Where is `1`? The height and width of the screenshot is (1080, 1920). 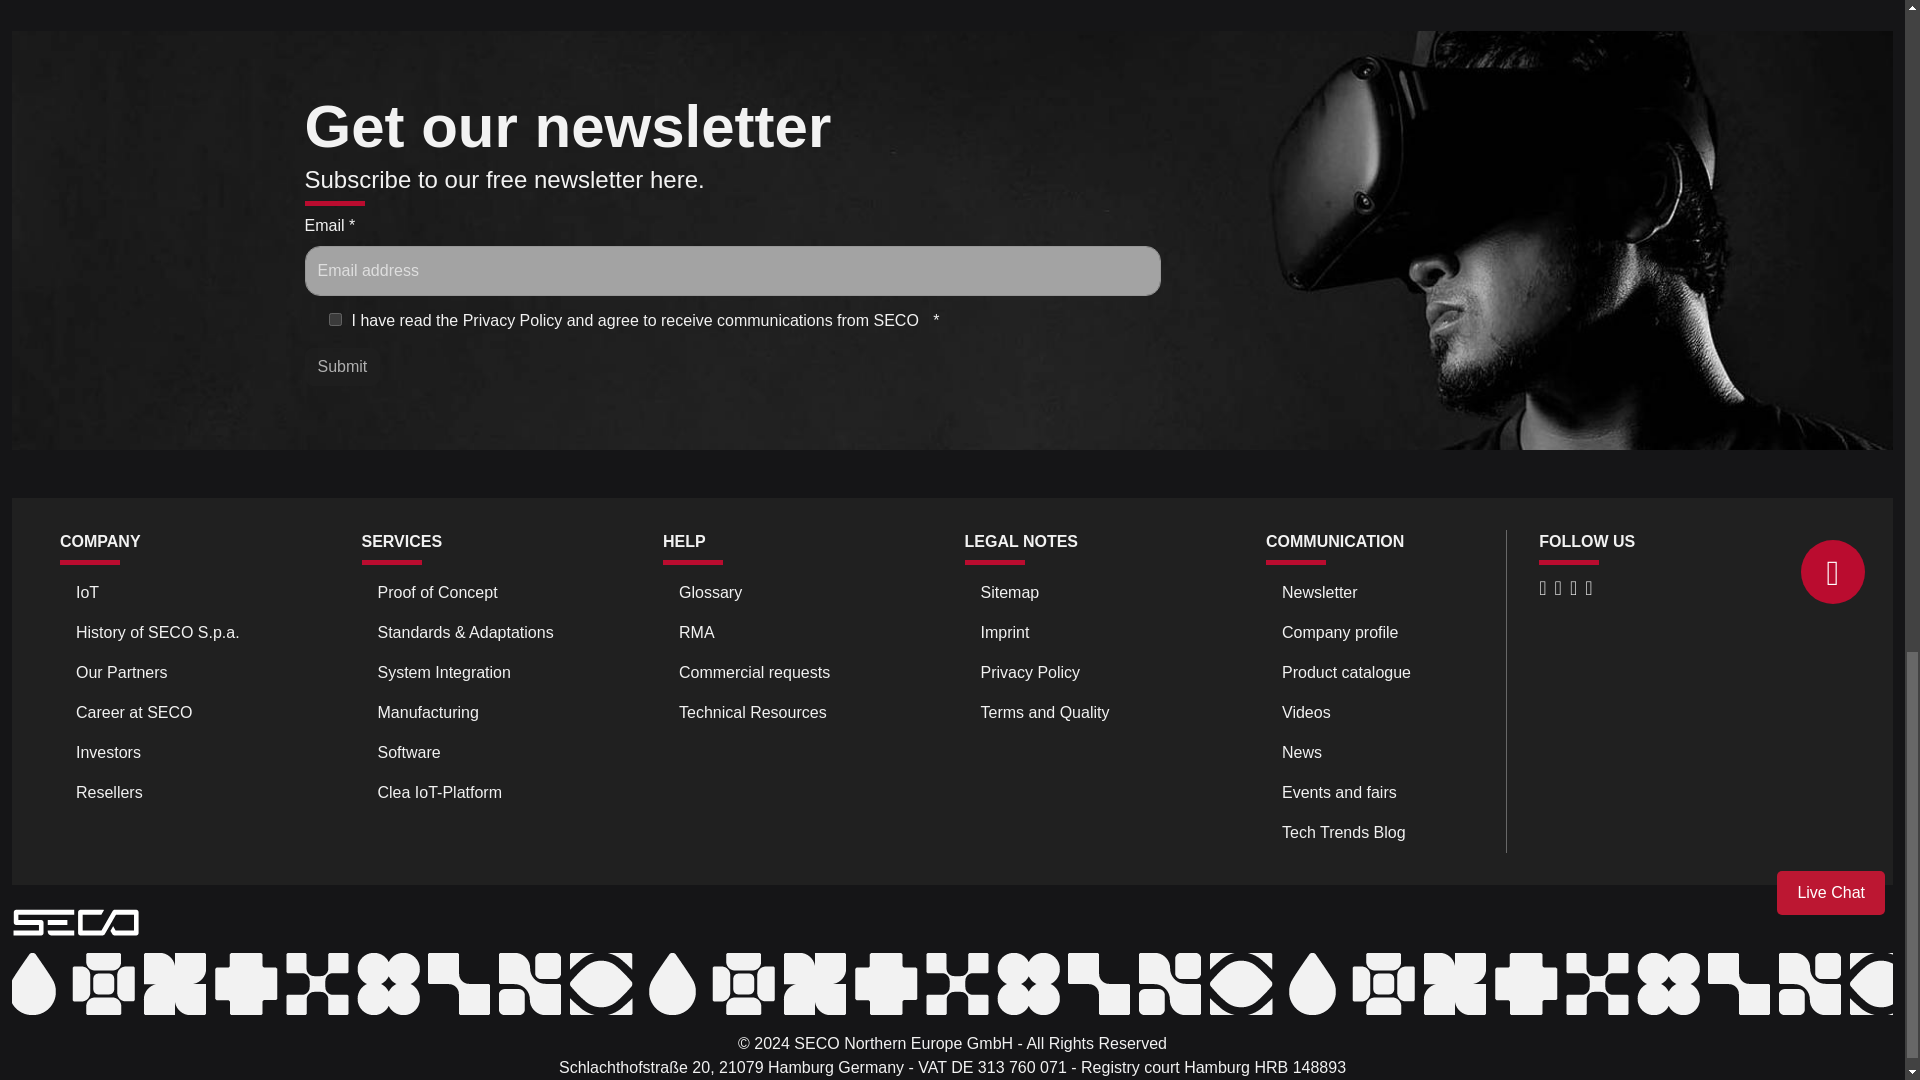 1 is located at coordinates (334, 320).